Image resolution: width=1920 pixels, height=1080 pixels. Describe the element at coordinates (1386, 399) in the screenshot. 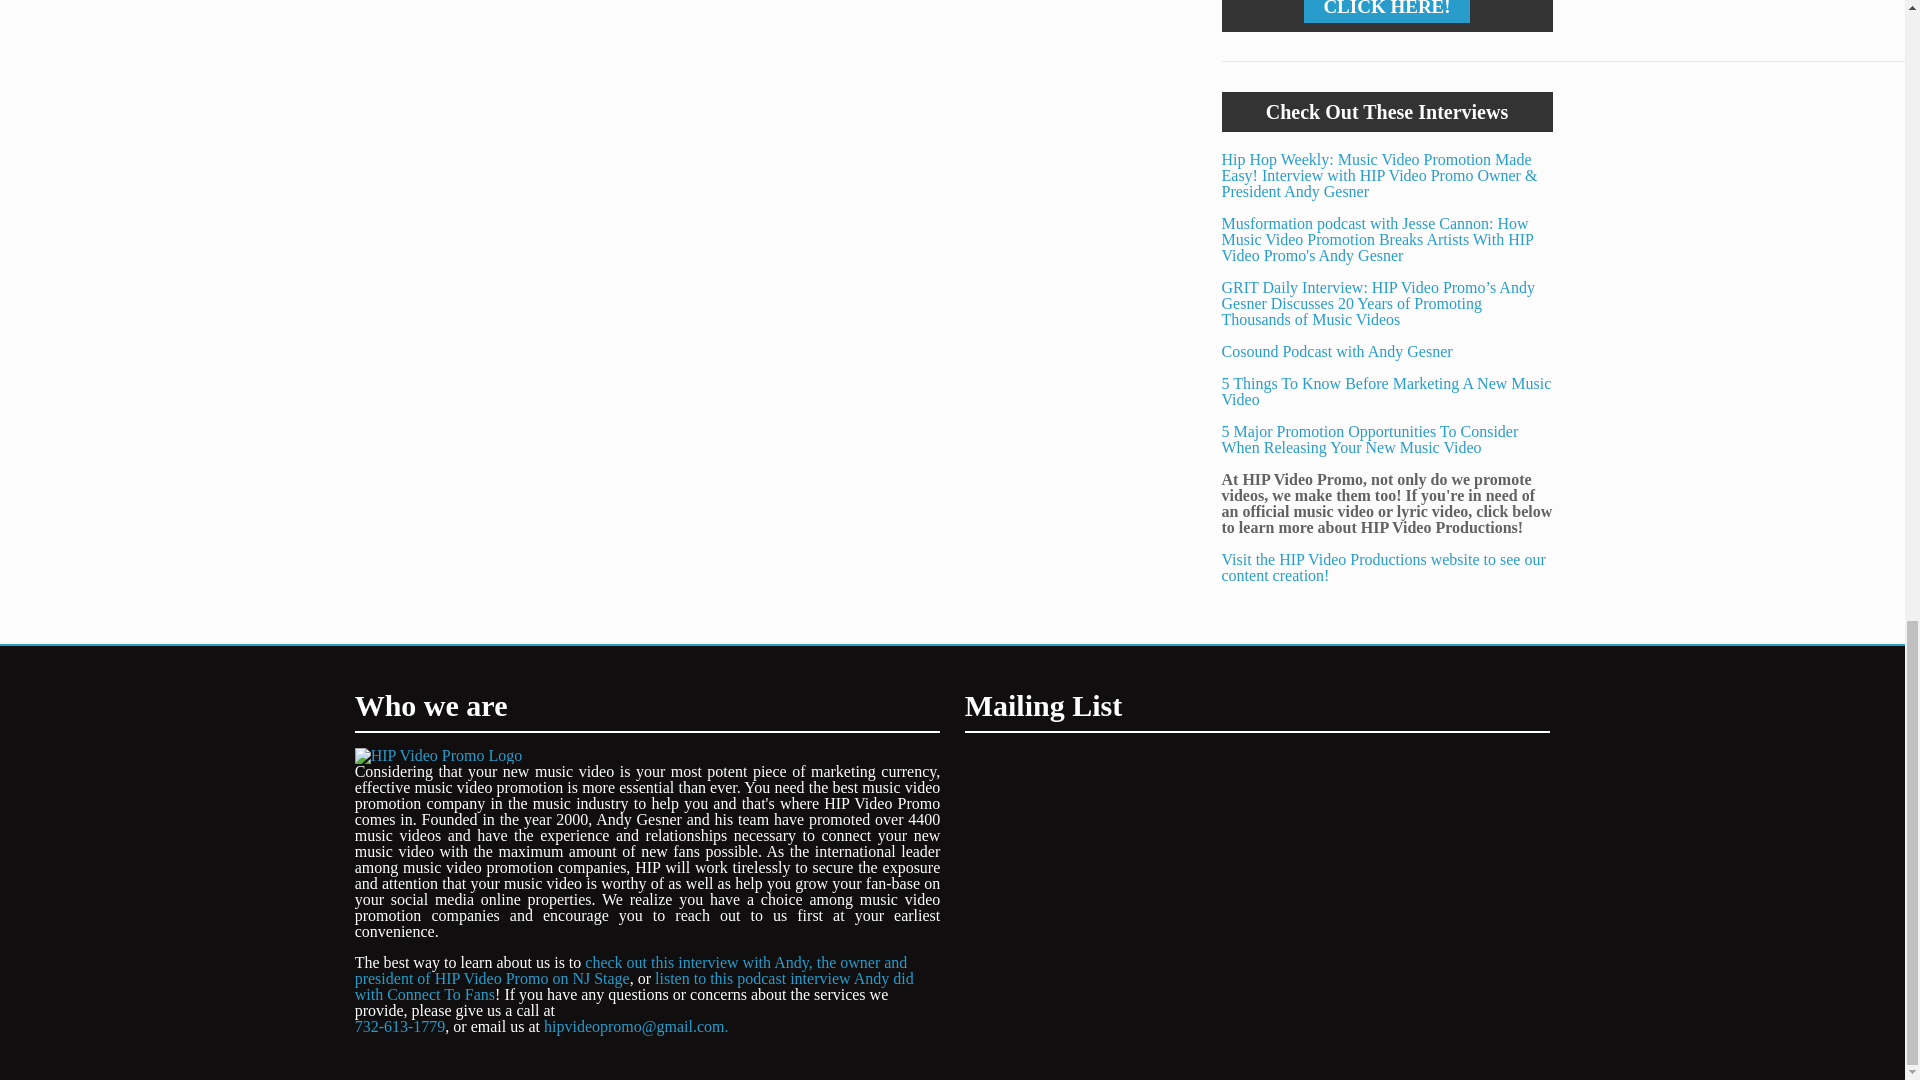

I see `5 Things To Know Before Marketing A New Music Video` at that location.